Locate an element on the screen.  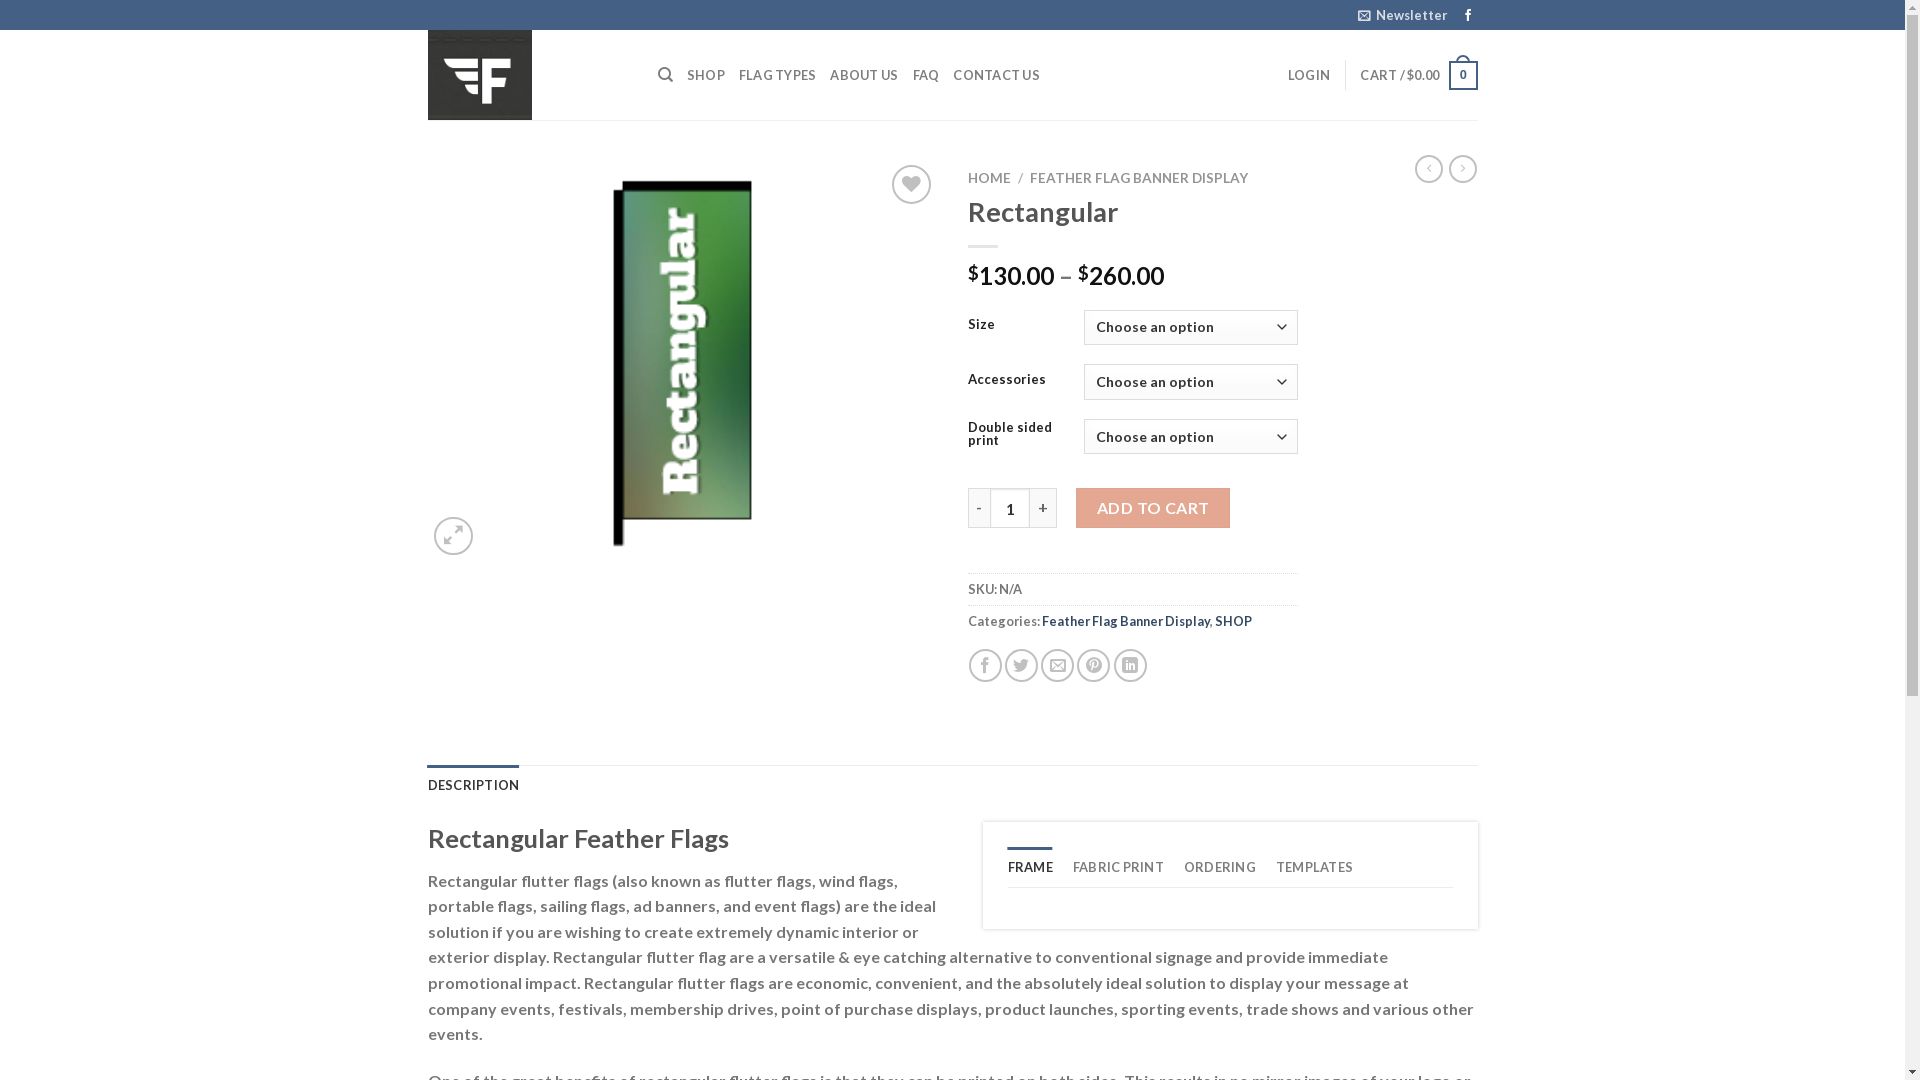
Pin on Pinterest is located at coordinates (1094, 666).